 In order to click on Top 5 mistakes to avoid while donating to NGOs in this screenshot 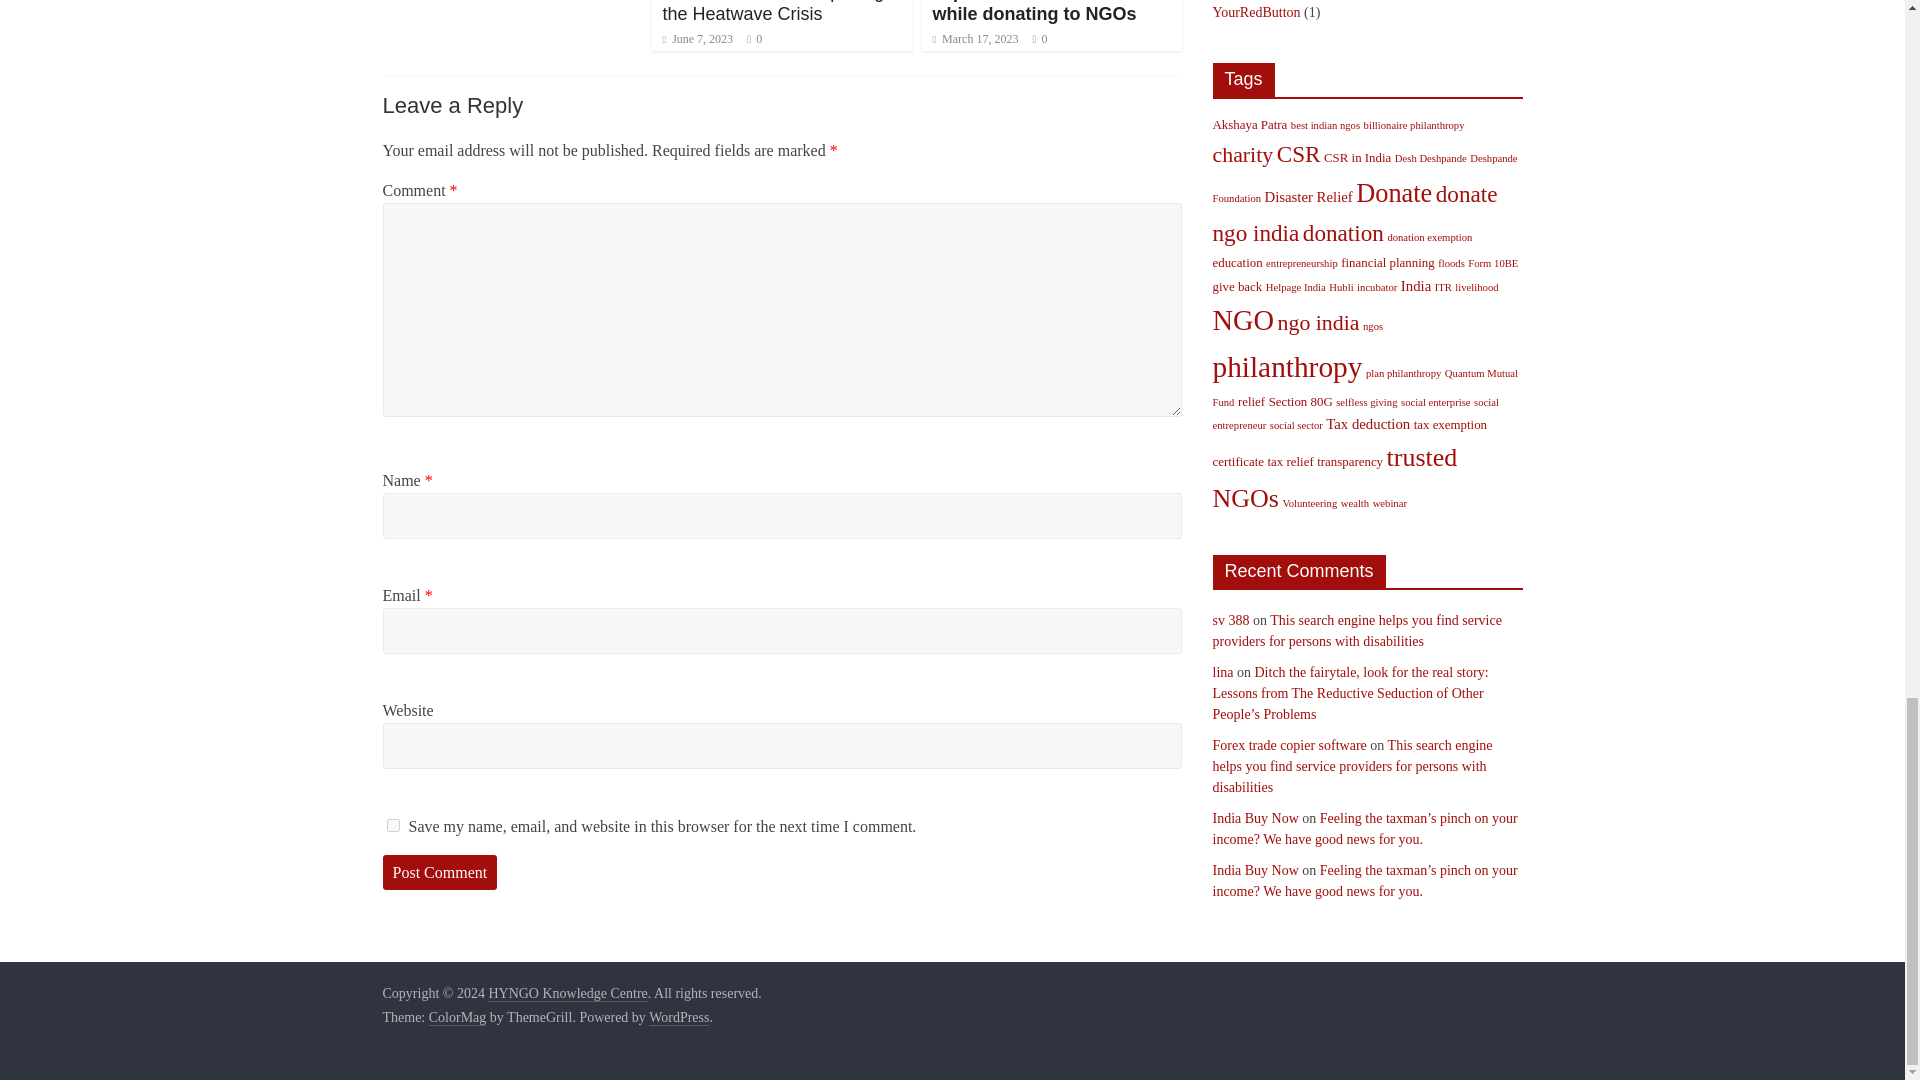, I will do `click(1034, 12)`.